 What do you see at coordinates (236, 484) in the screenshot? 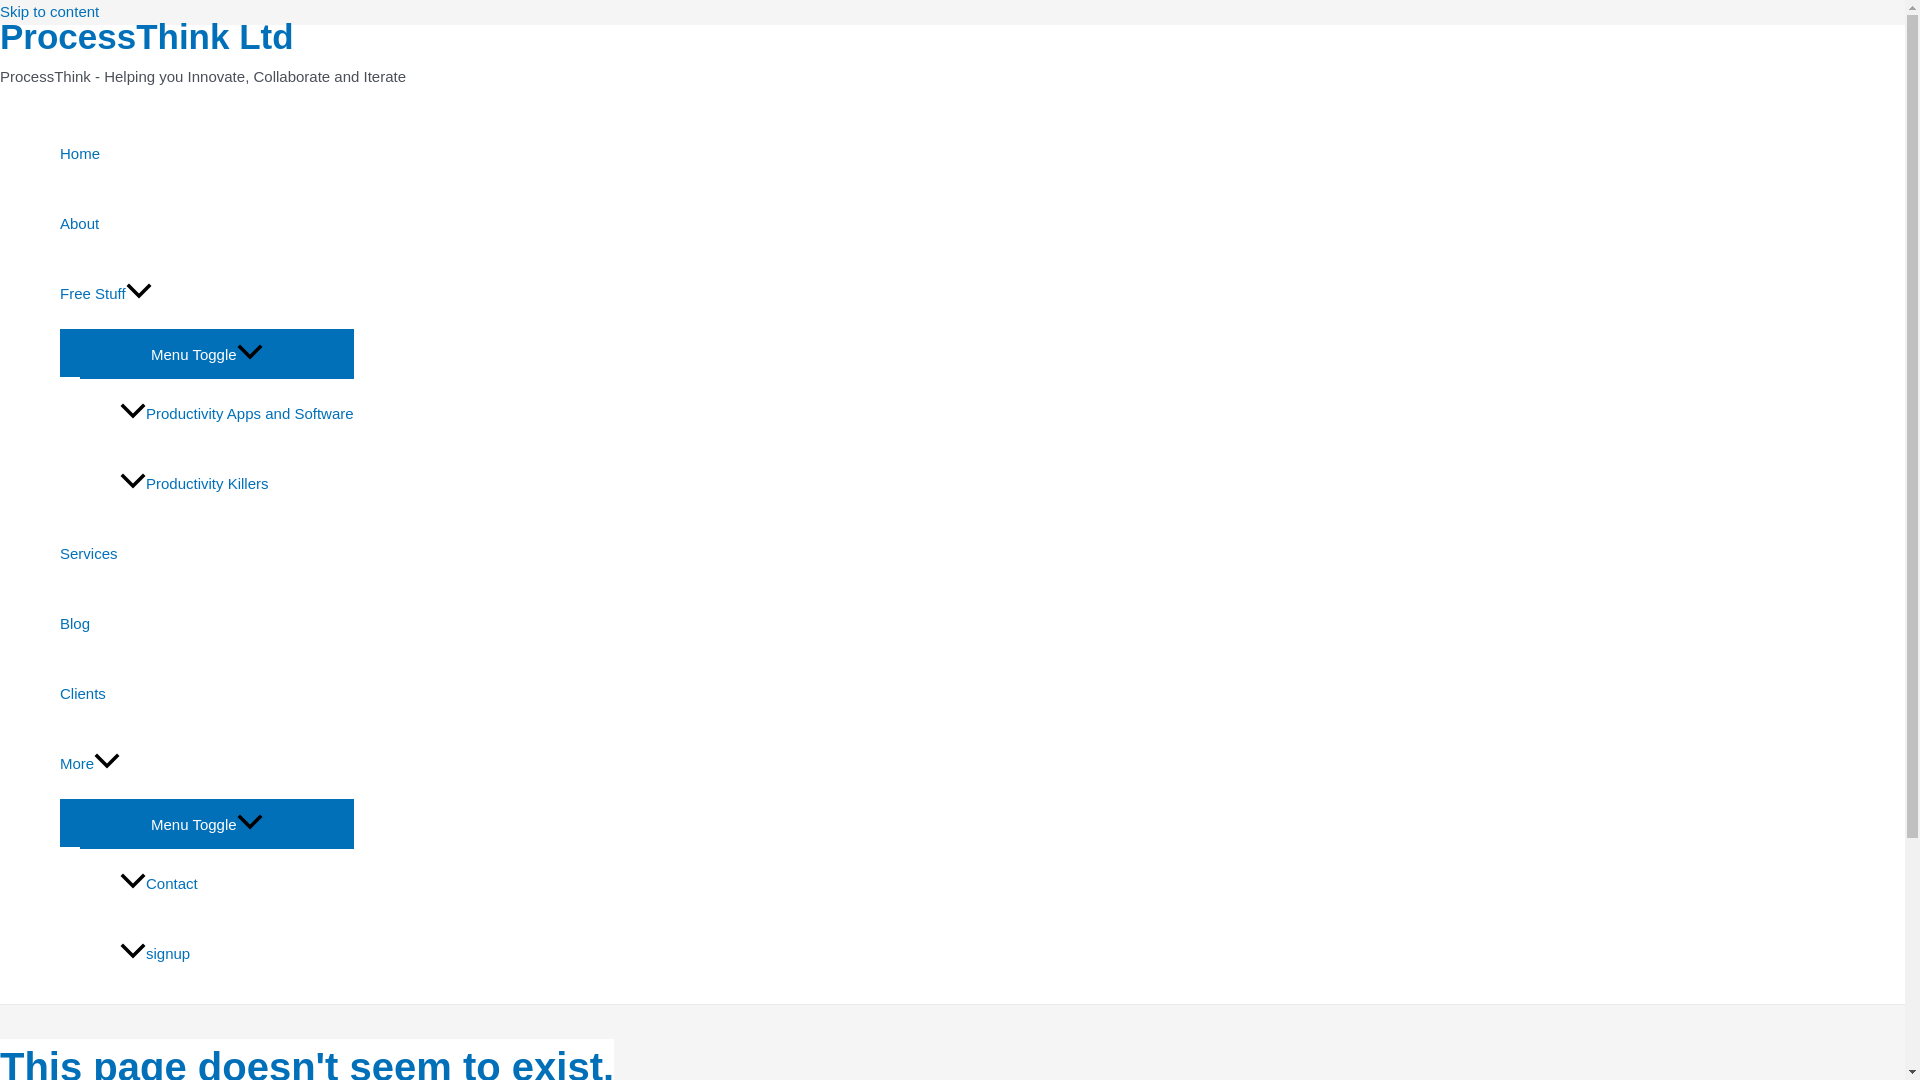
I see `Productivity Killers` at bounding box center [236, 484].